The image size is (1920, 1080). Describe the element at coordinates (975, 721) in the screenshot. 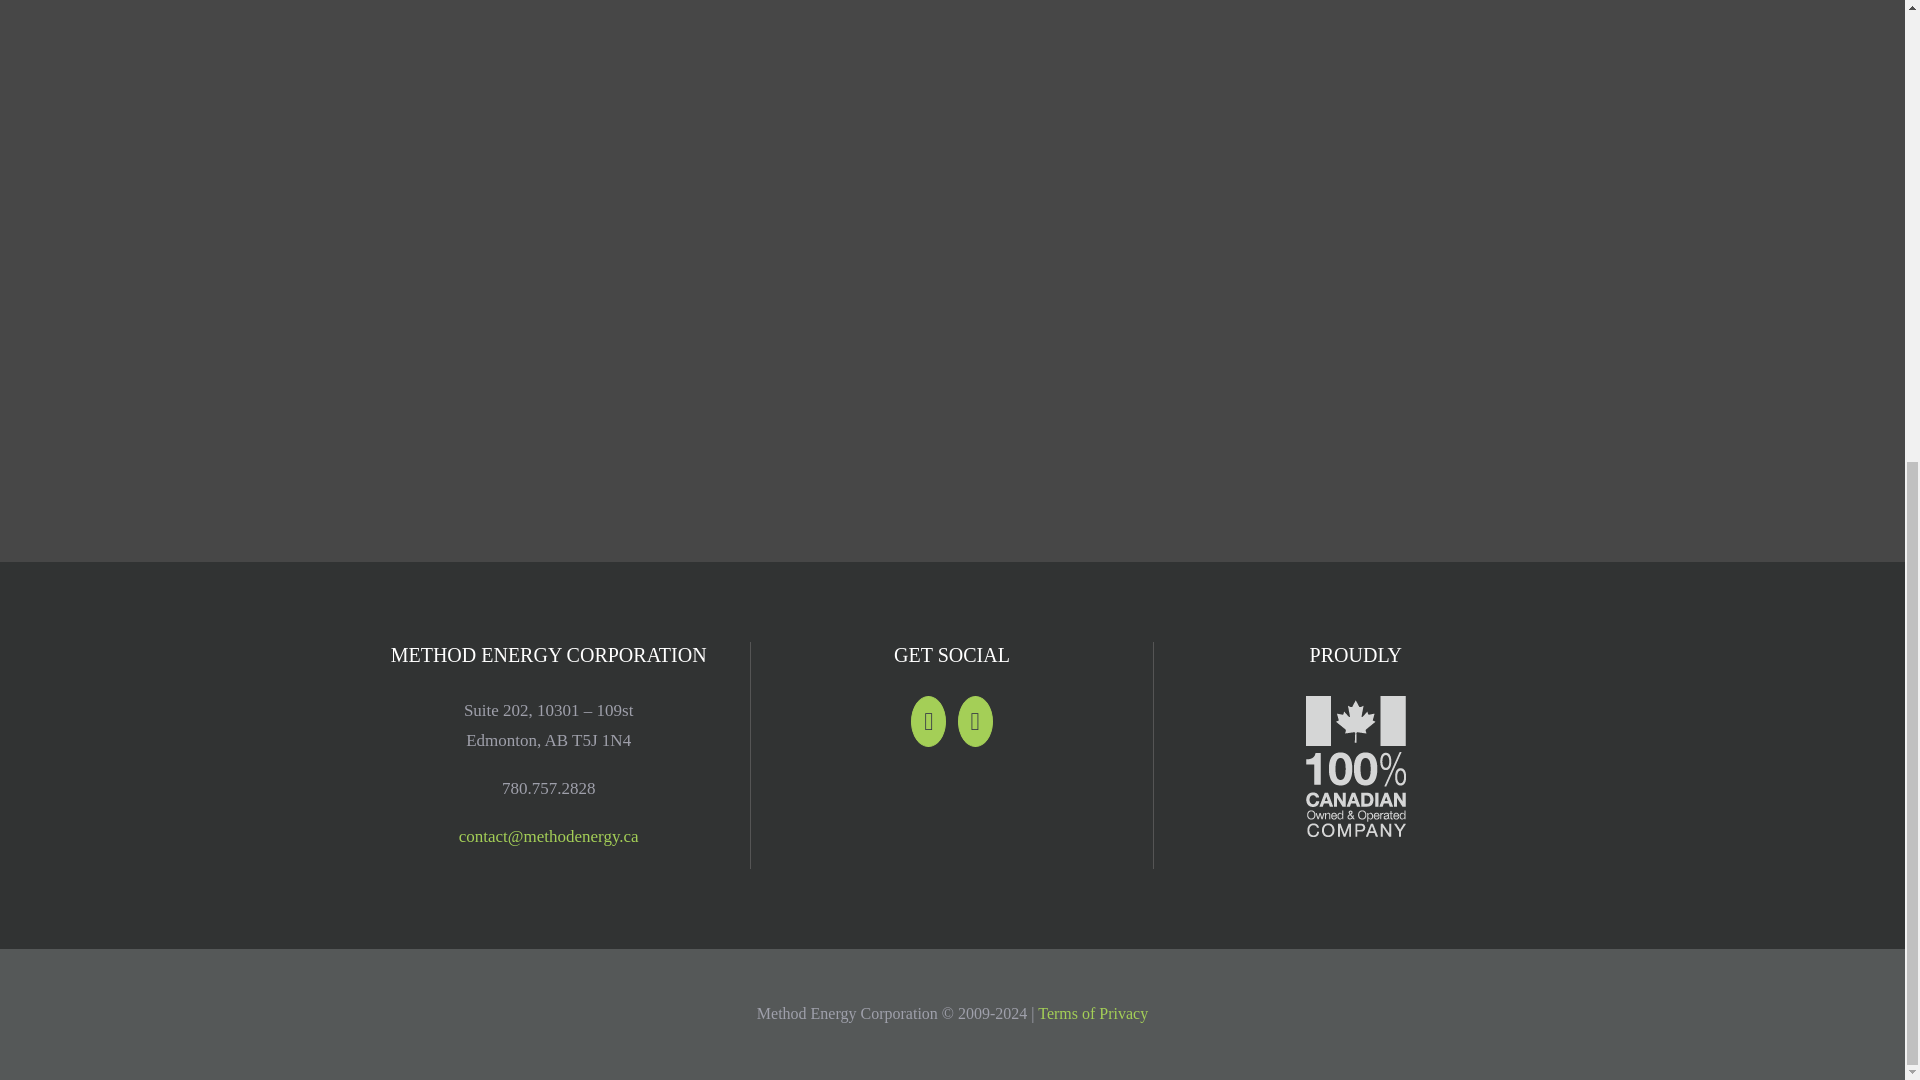

I see `Facebook` at that location.